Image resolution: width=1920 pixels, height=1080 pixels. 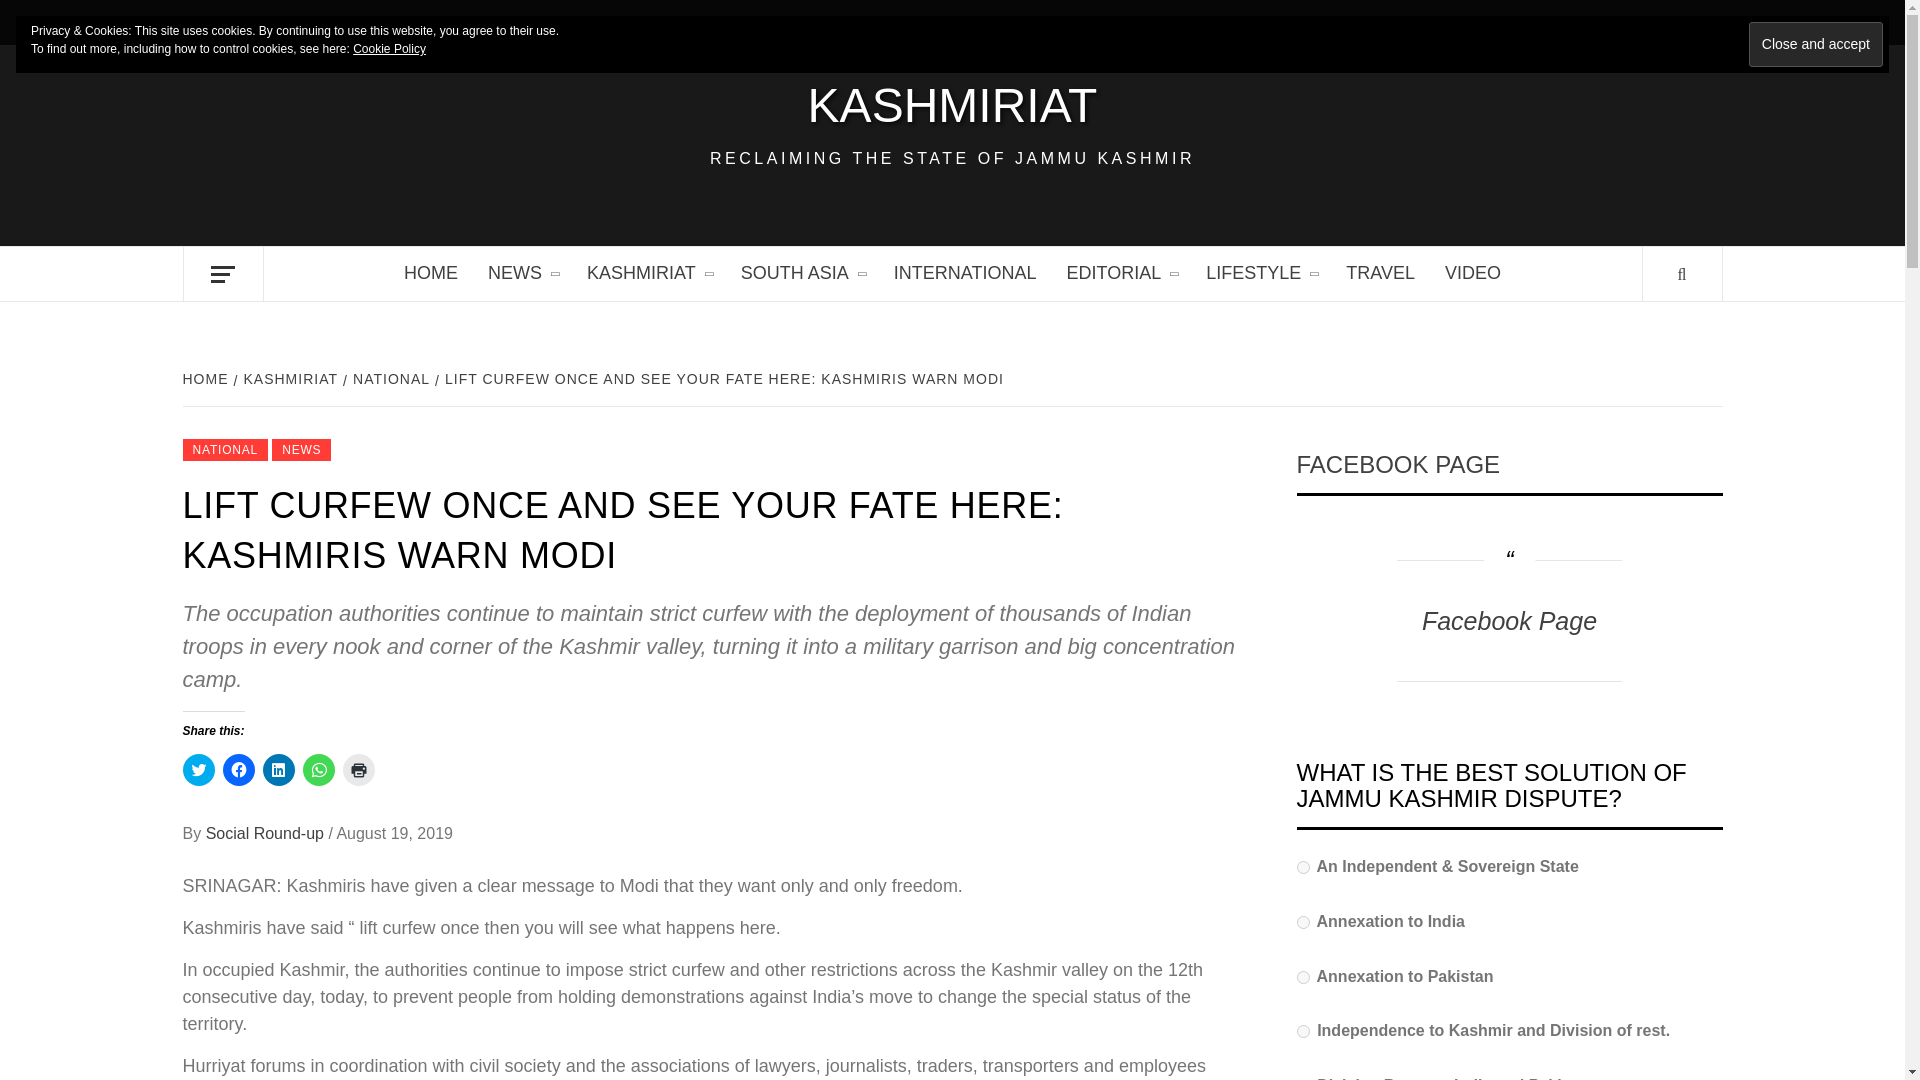 What do you see at coordinates (1120, 274) in the screenshot?
I see `EDITORIAL` at bounding box center [1120, 274].